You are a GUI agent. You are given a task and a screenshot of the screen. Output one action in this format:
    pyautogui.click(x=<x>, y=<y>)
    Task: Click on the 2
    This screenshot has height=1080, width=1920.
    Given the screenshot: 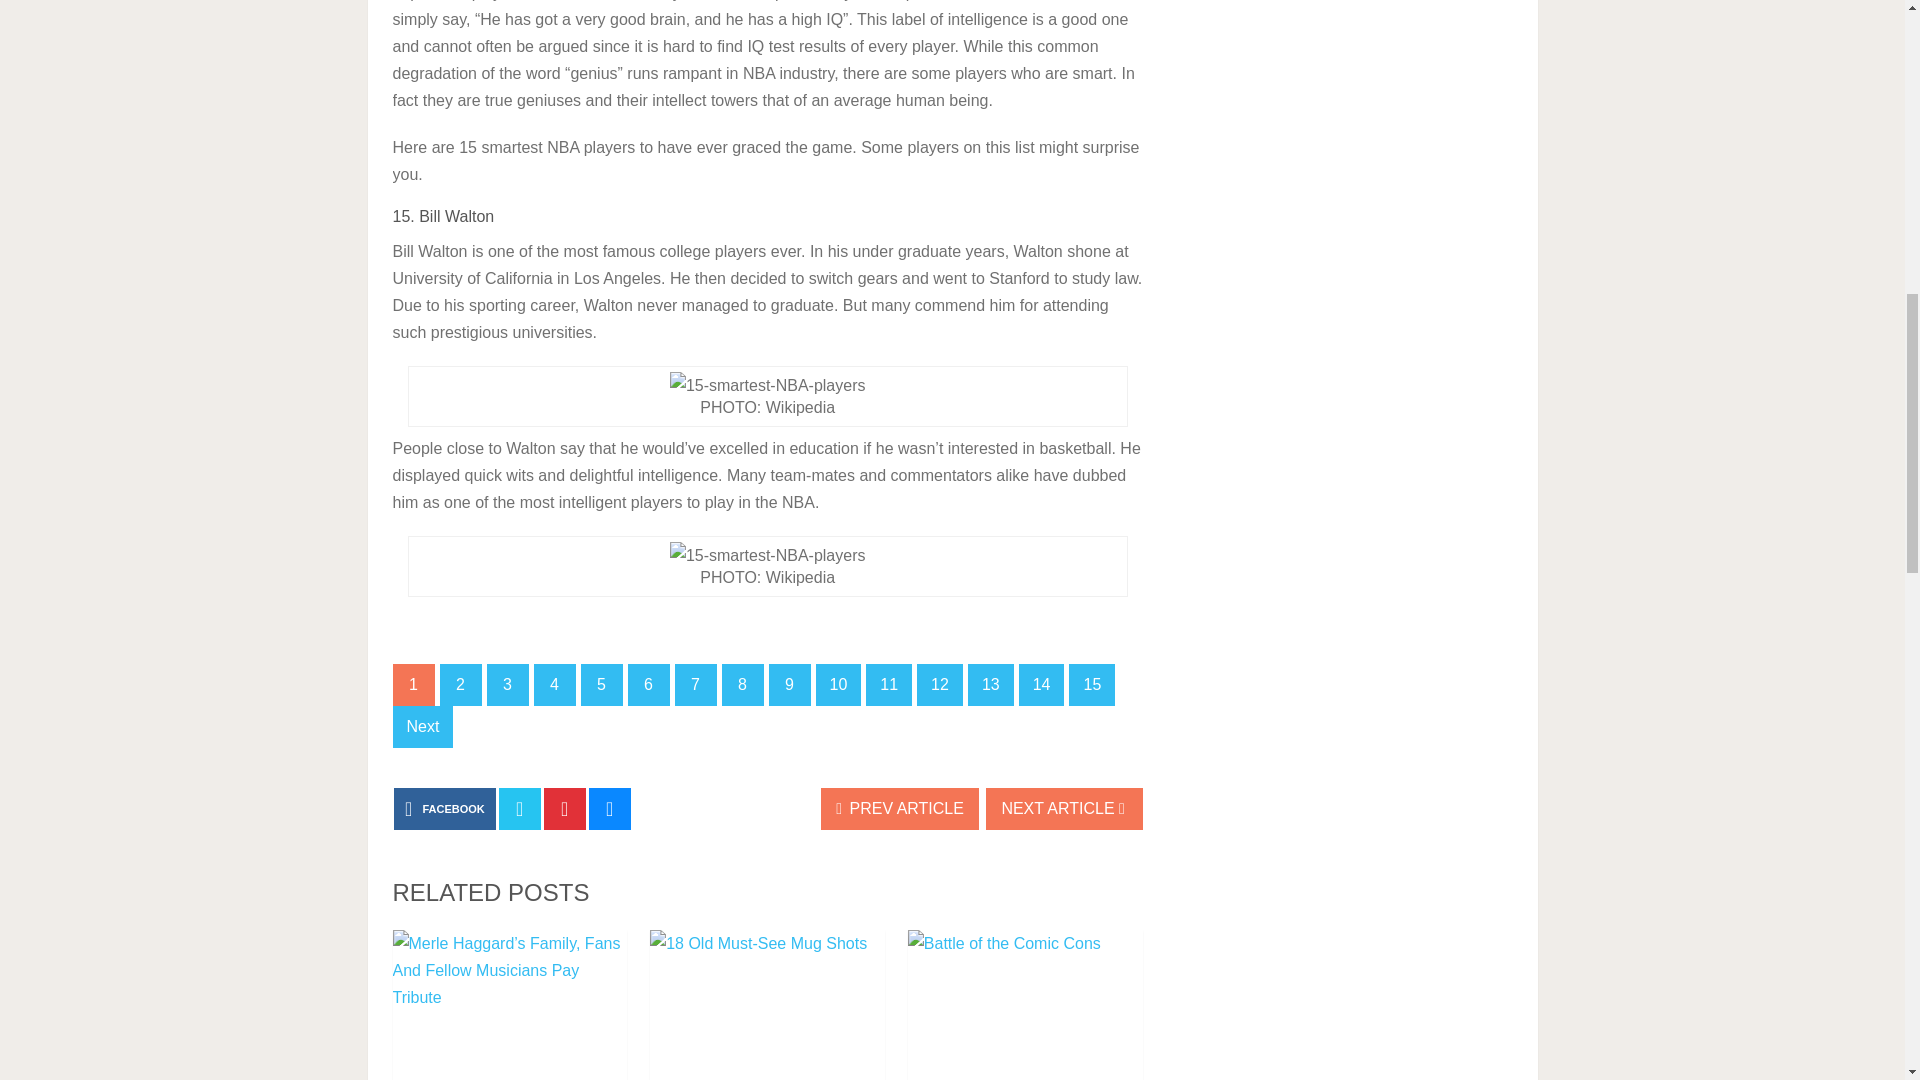 What is the action you would take?
    pyautogui.click(x=460, y=685)
    